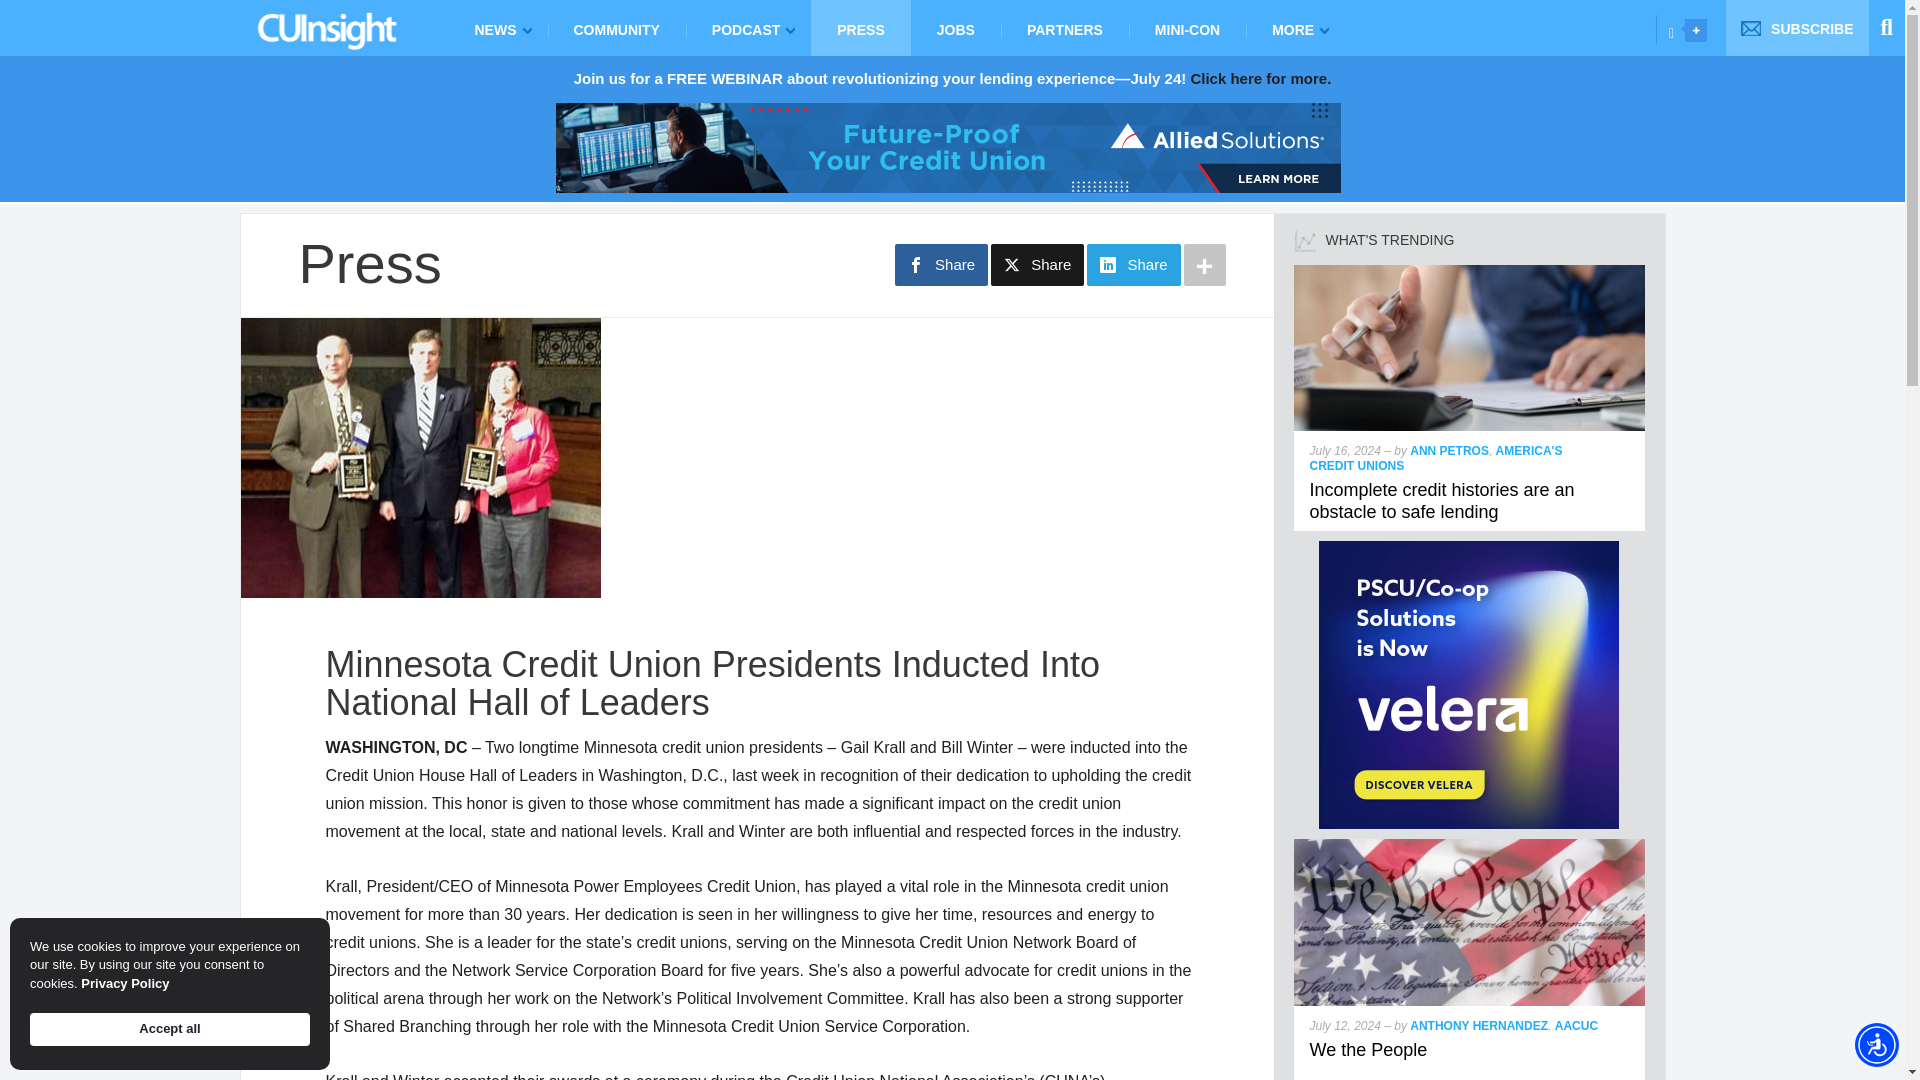 This screenshot has height=1080, width=1920. What do you see at coordinates (941, 265) in the screenshot?
I see `Share` at bounding box center [941, 265].